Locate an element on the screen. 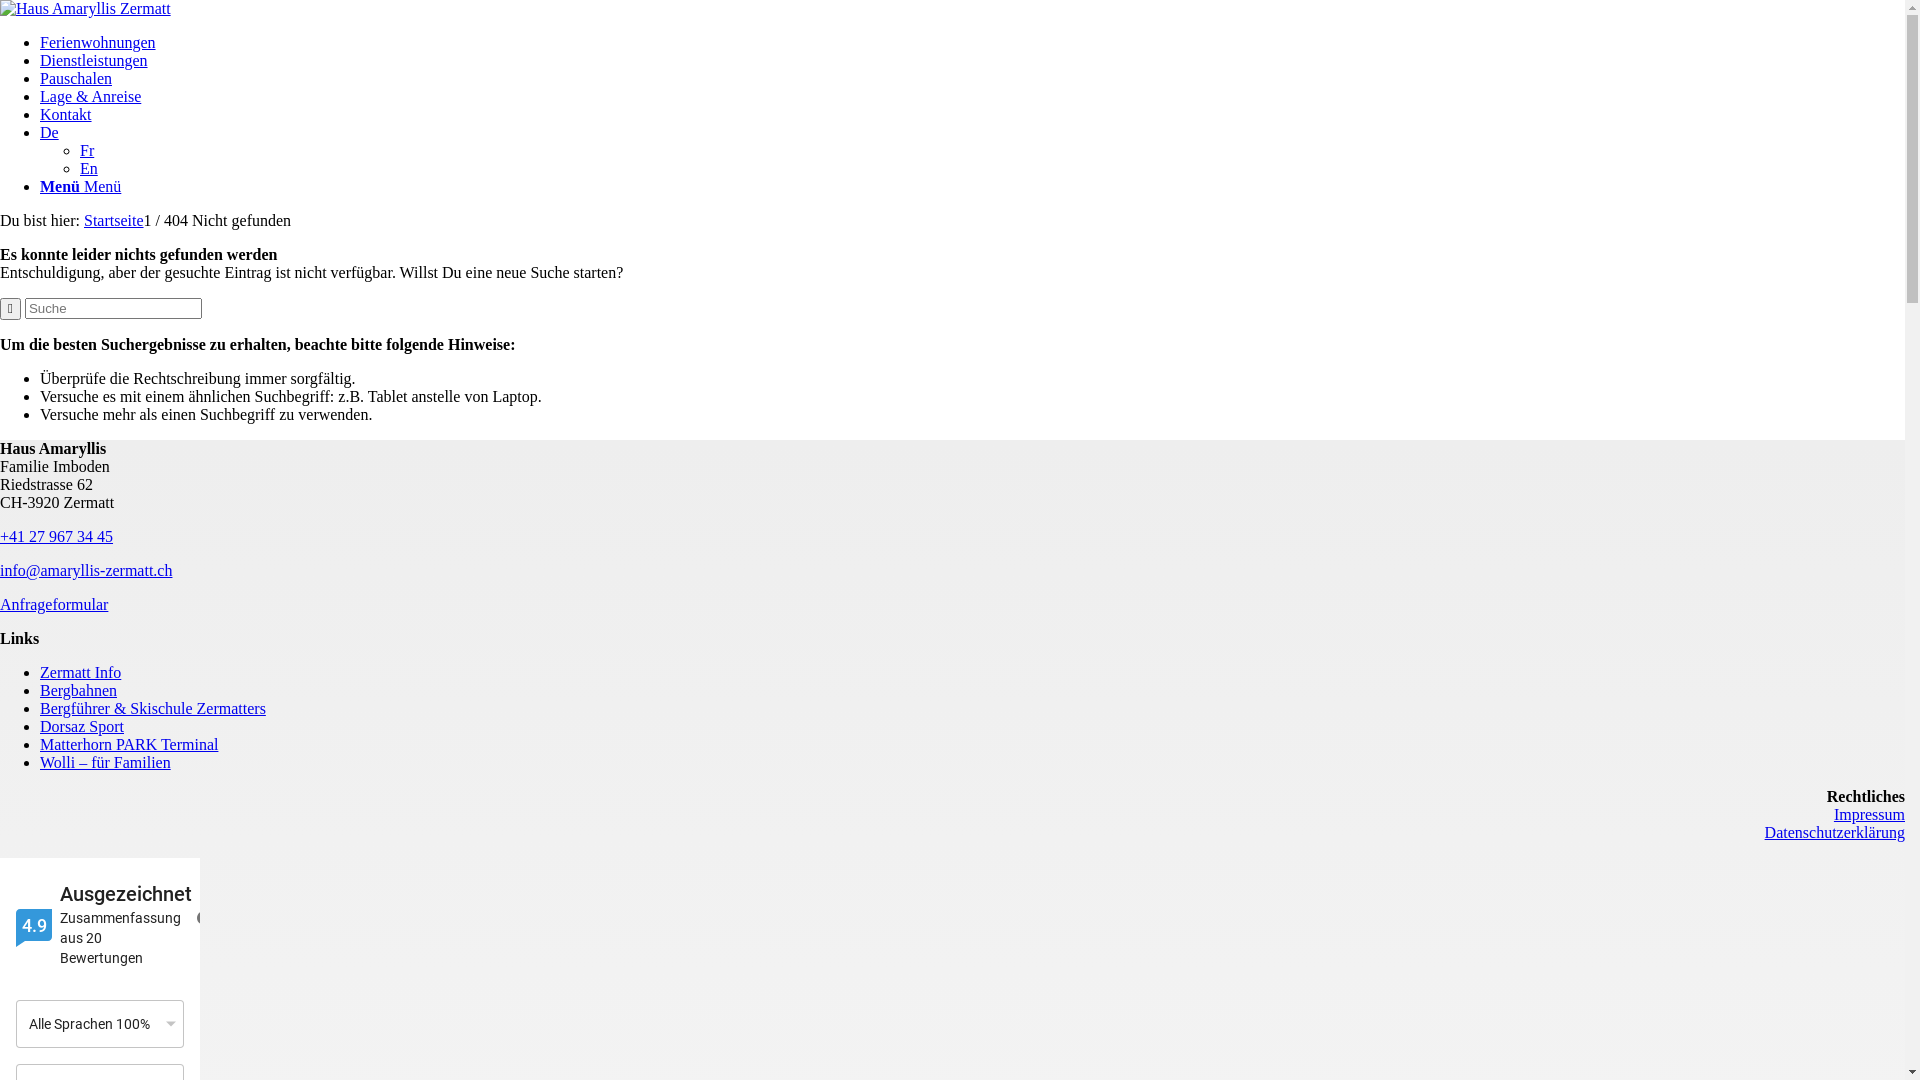  Startseite is located at coordinates (114, 220).